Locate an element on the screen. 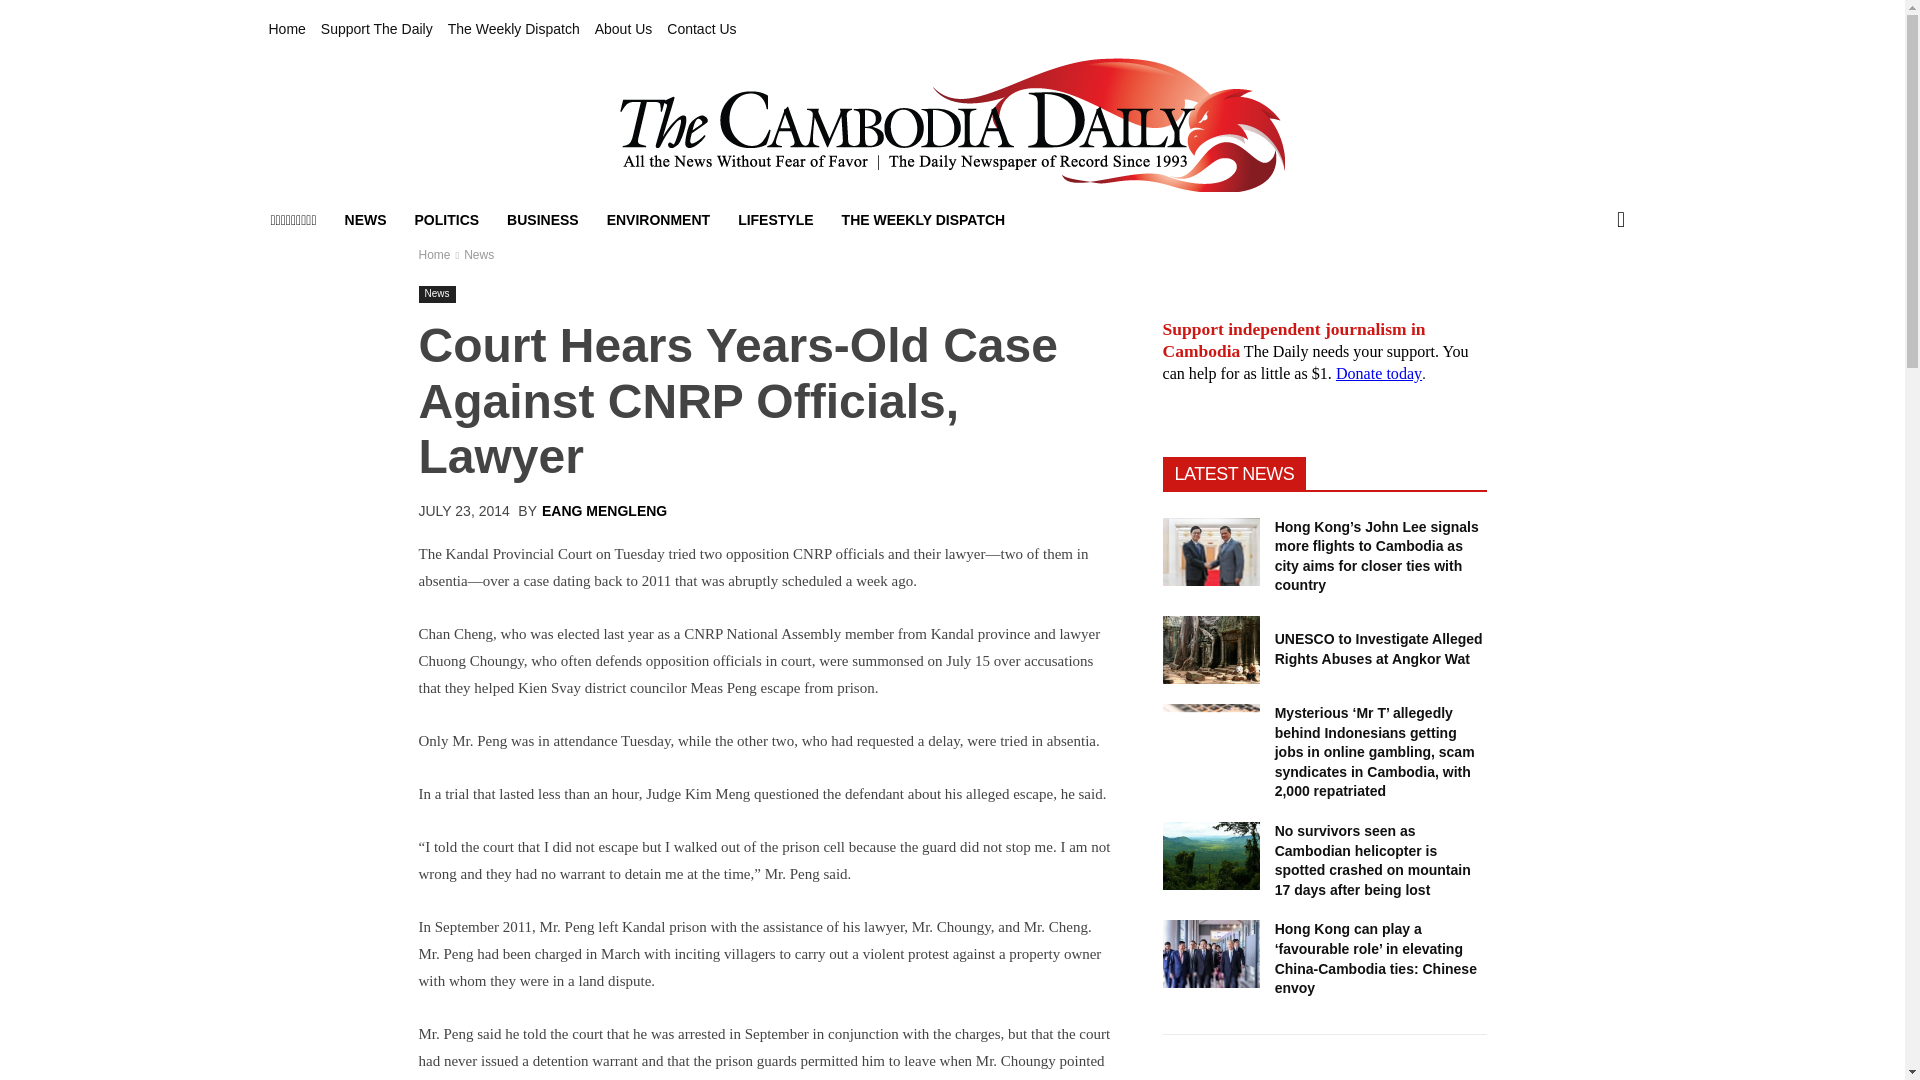  THE WEEKLY DISPATCH is located at coordinates (923, 220).